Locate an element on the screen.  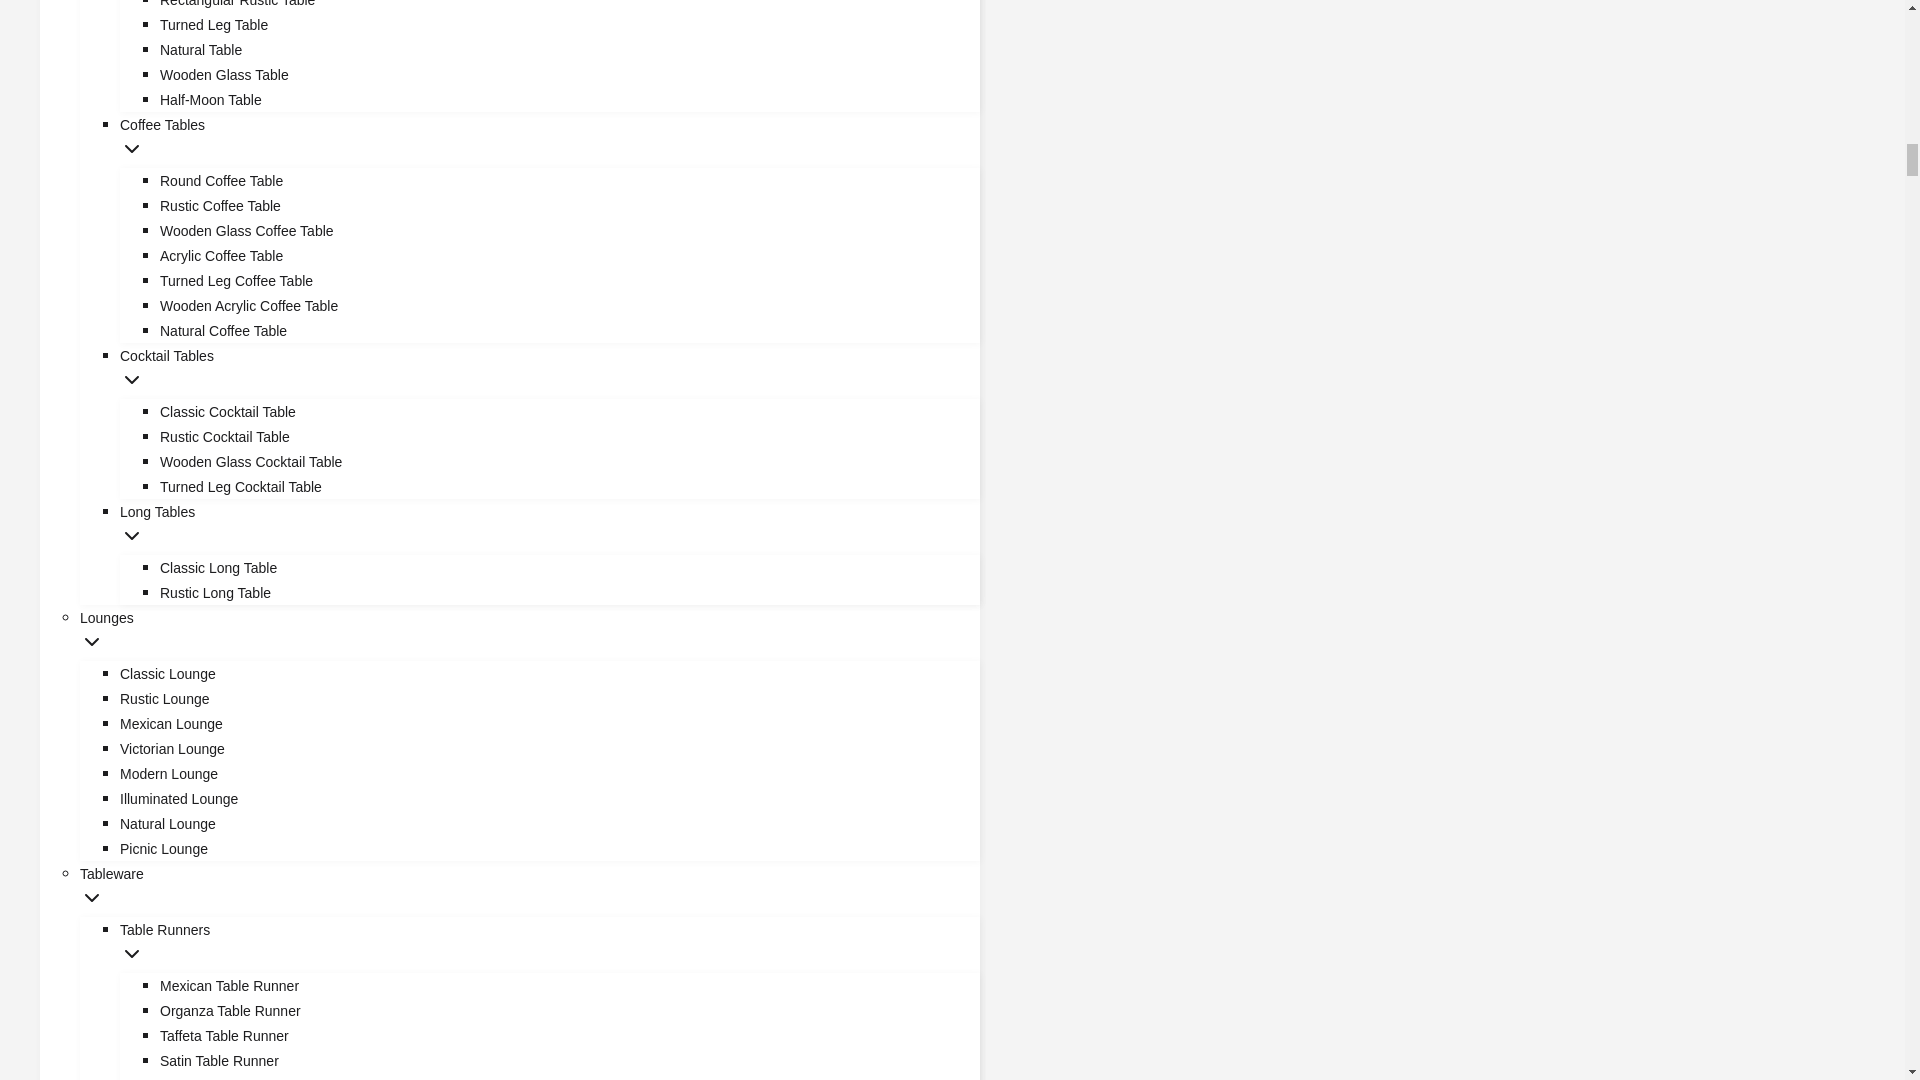
Half-Moon Table is located at coordinates (214, 25).